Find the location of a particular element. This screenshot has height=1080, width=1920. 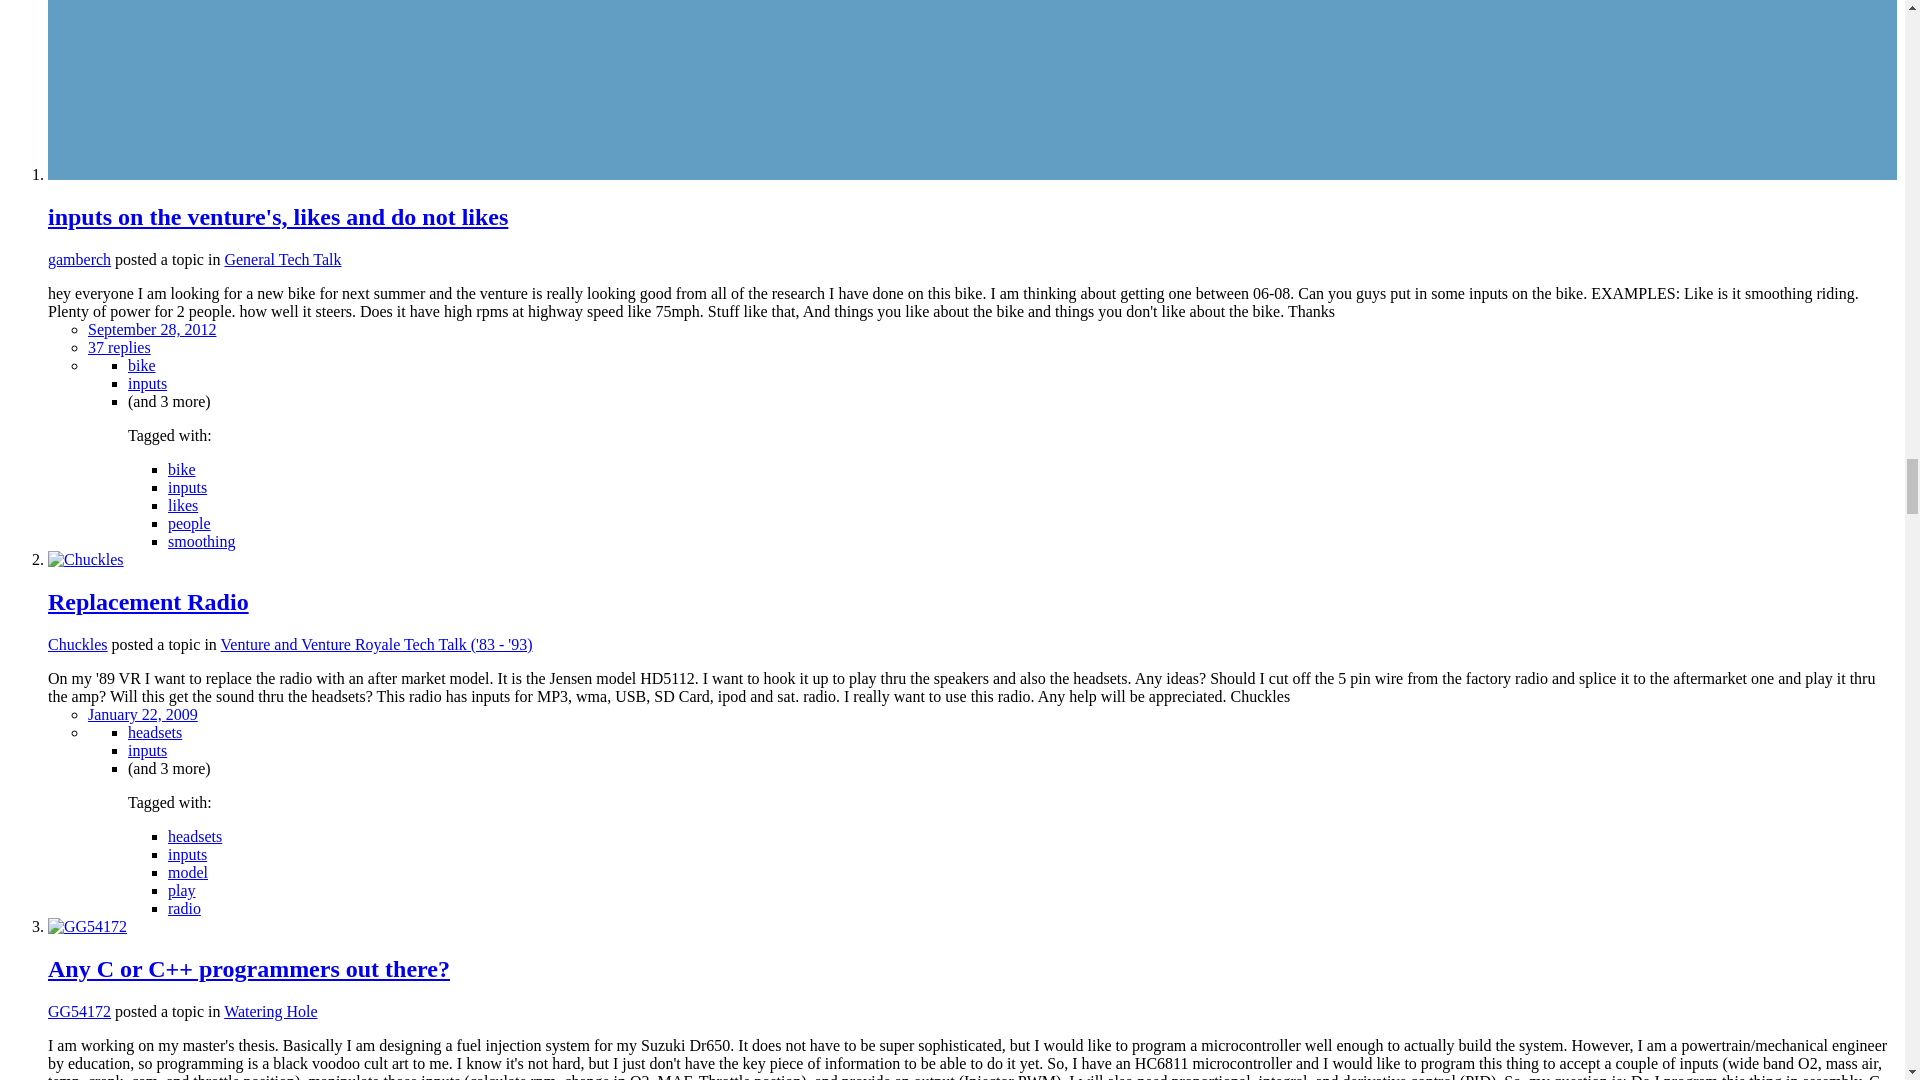

Find other content tagged with 'bike' is located at coordinates (182, 470).